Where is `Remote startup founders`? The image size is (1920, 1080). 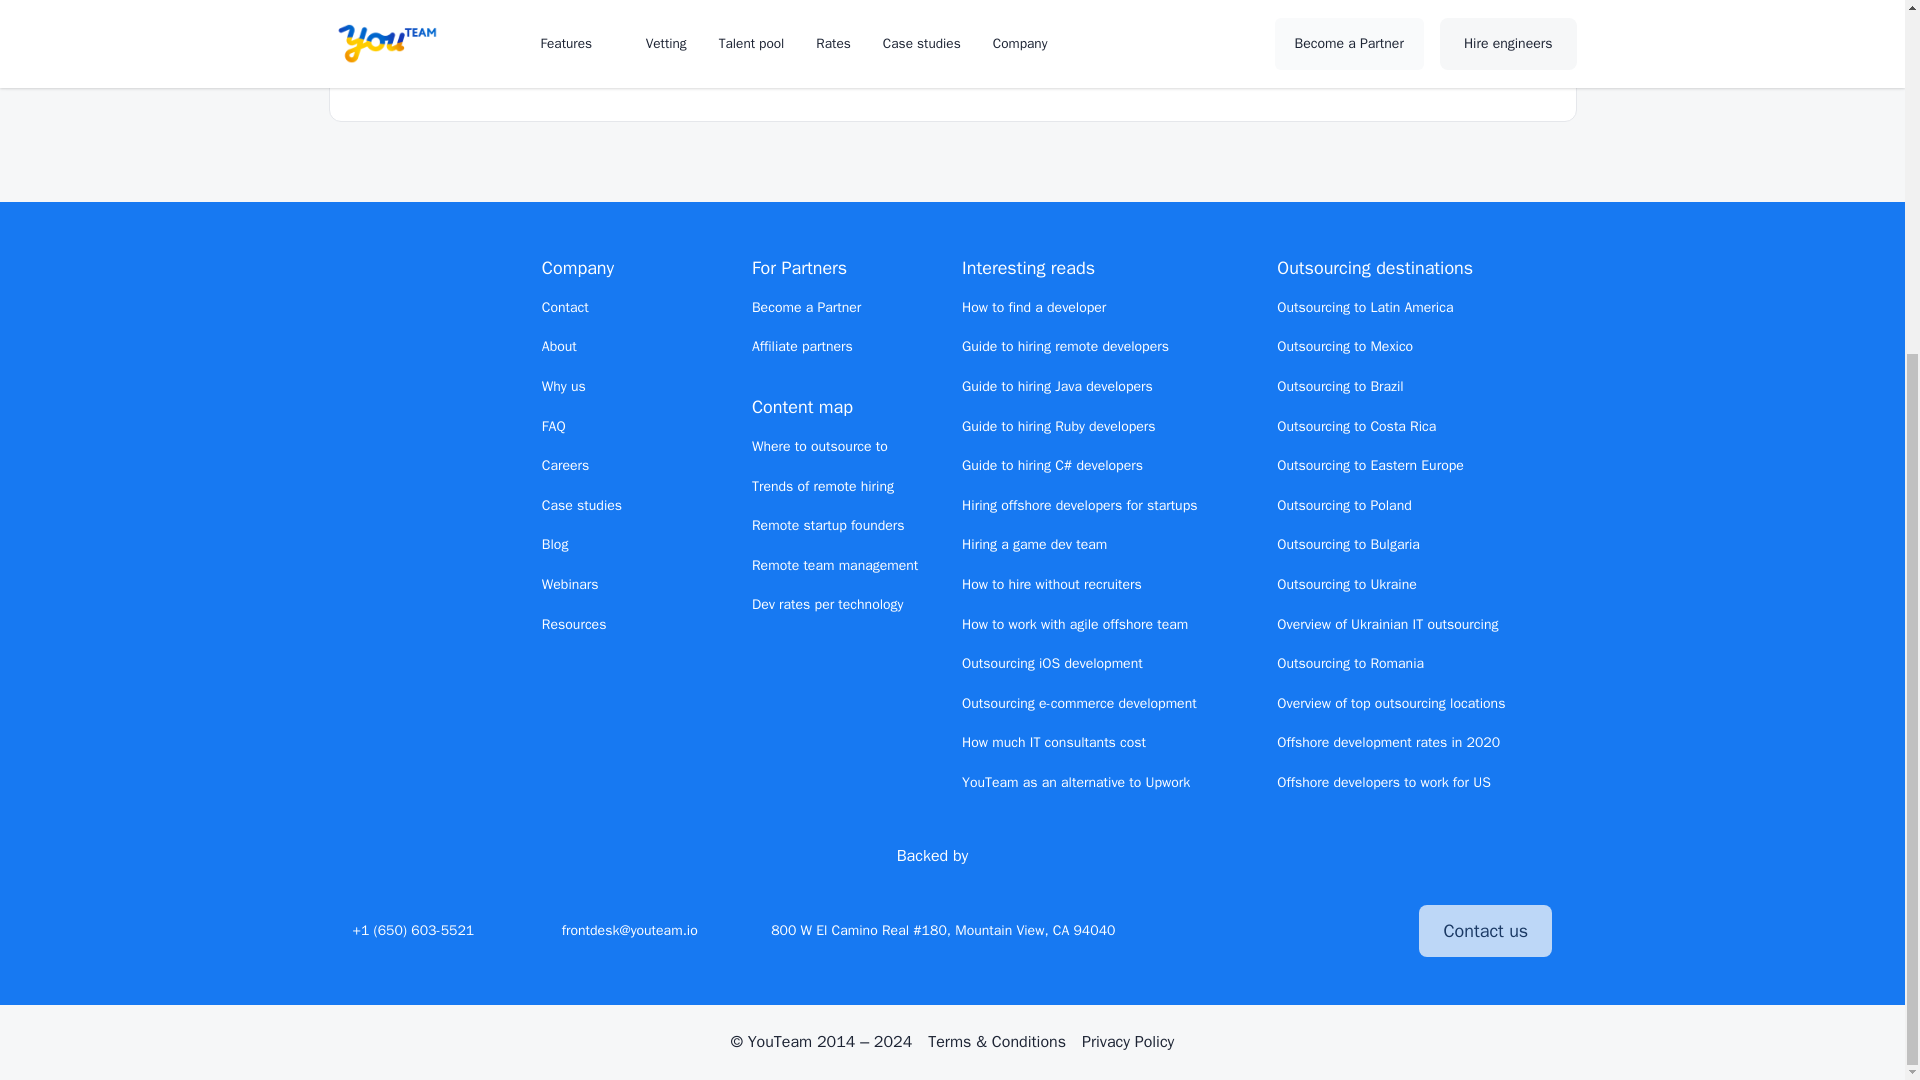 Remote startup founders is located at coordinates (828, 525).